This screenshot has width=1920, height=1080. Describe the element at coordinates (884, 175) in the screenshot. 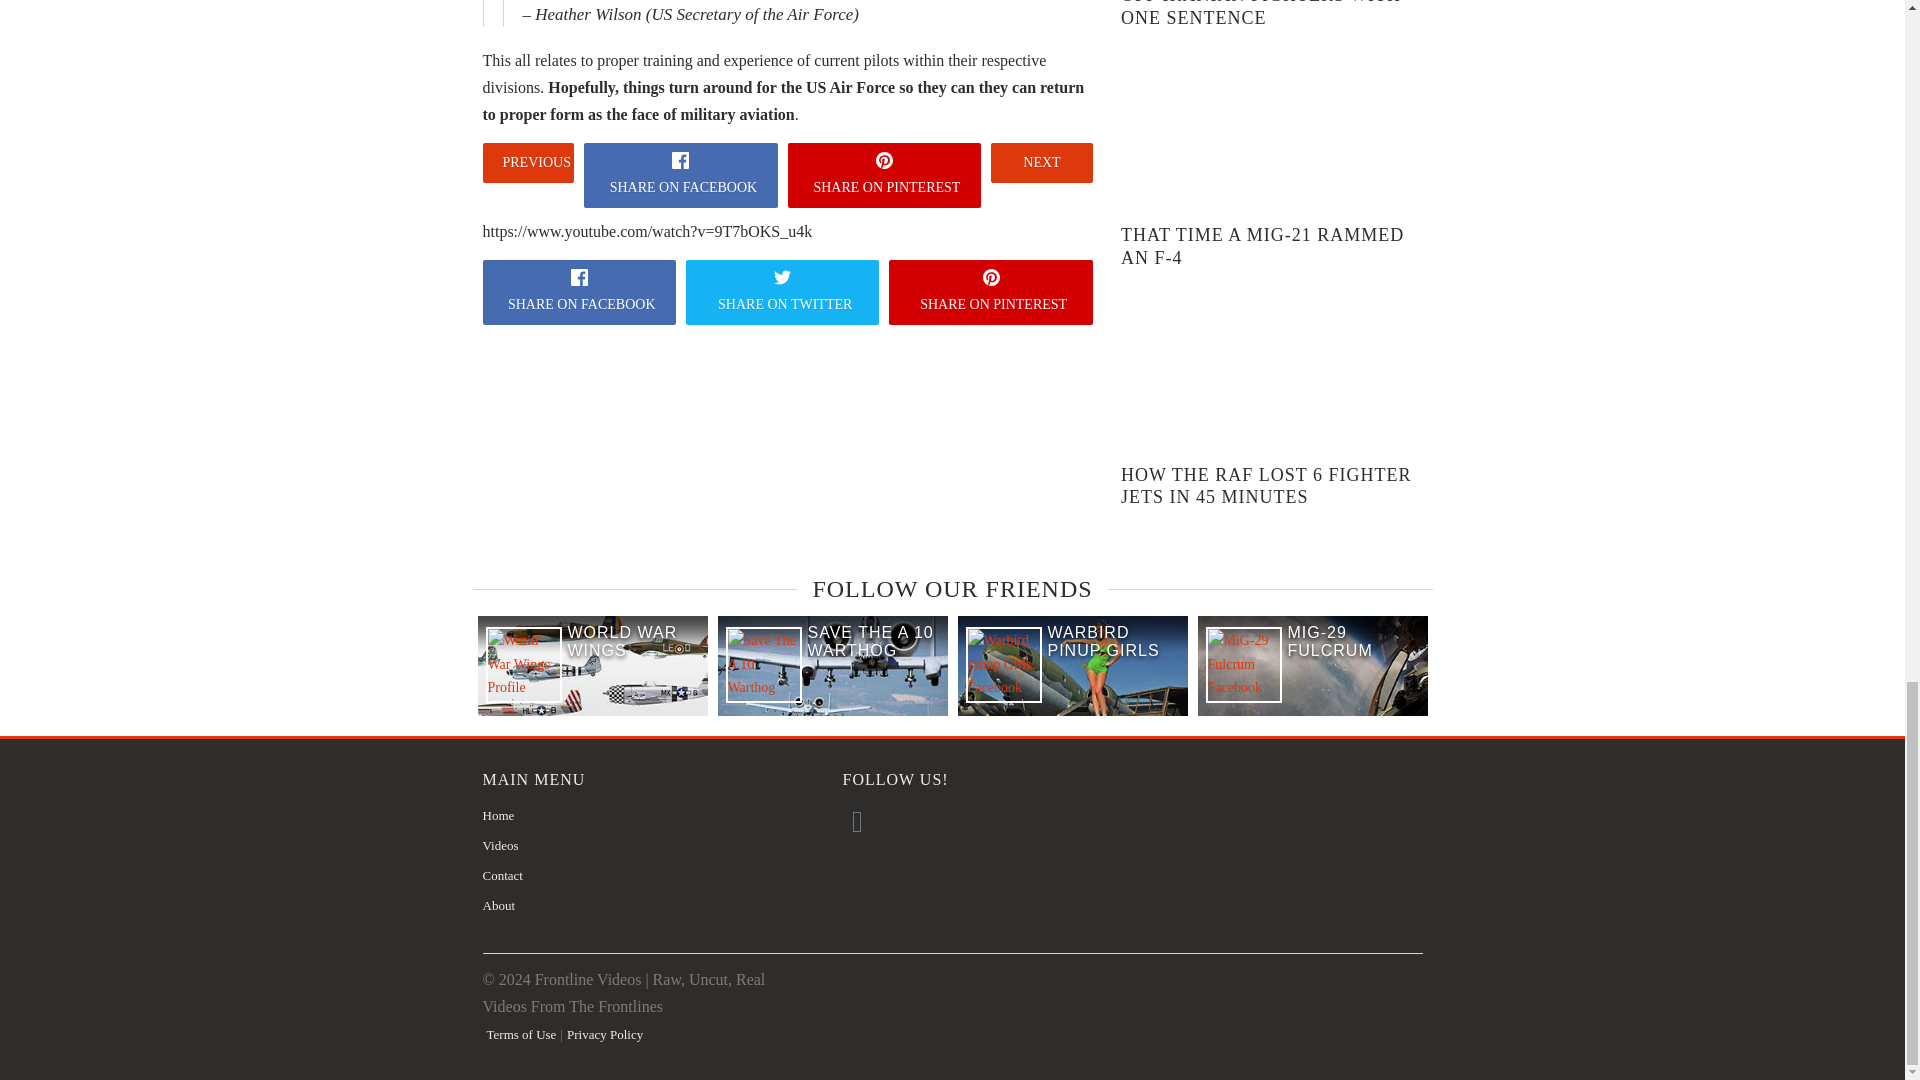

I see `SHARE ON PINTEREST` at that location.